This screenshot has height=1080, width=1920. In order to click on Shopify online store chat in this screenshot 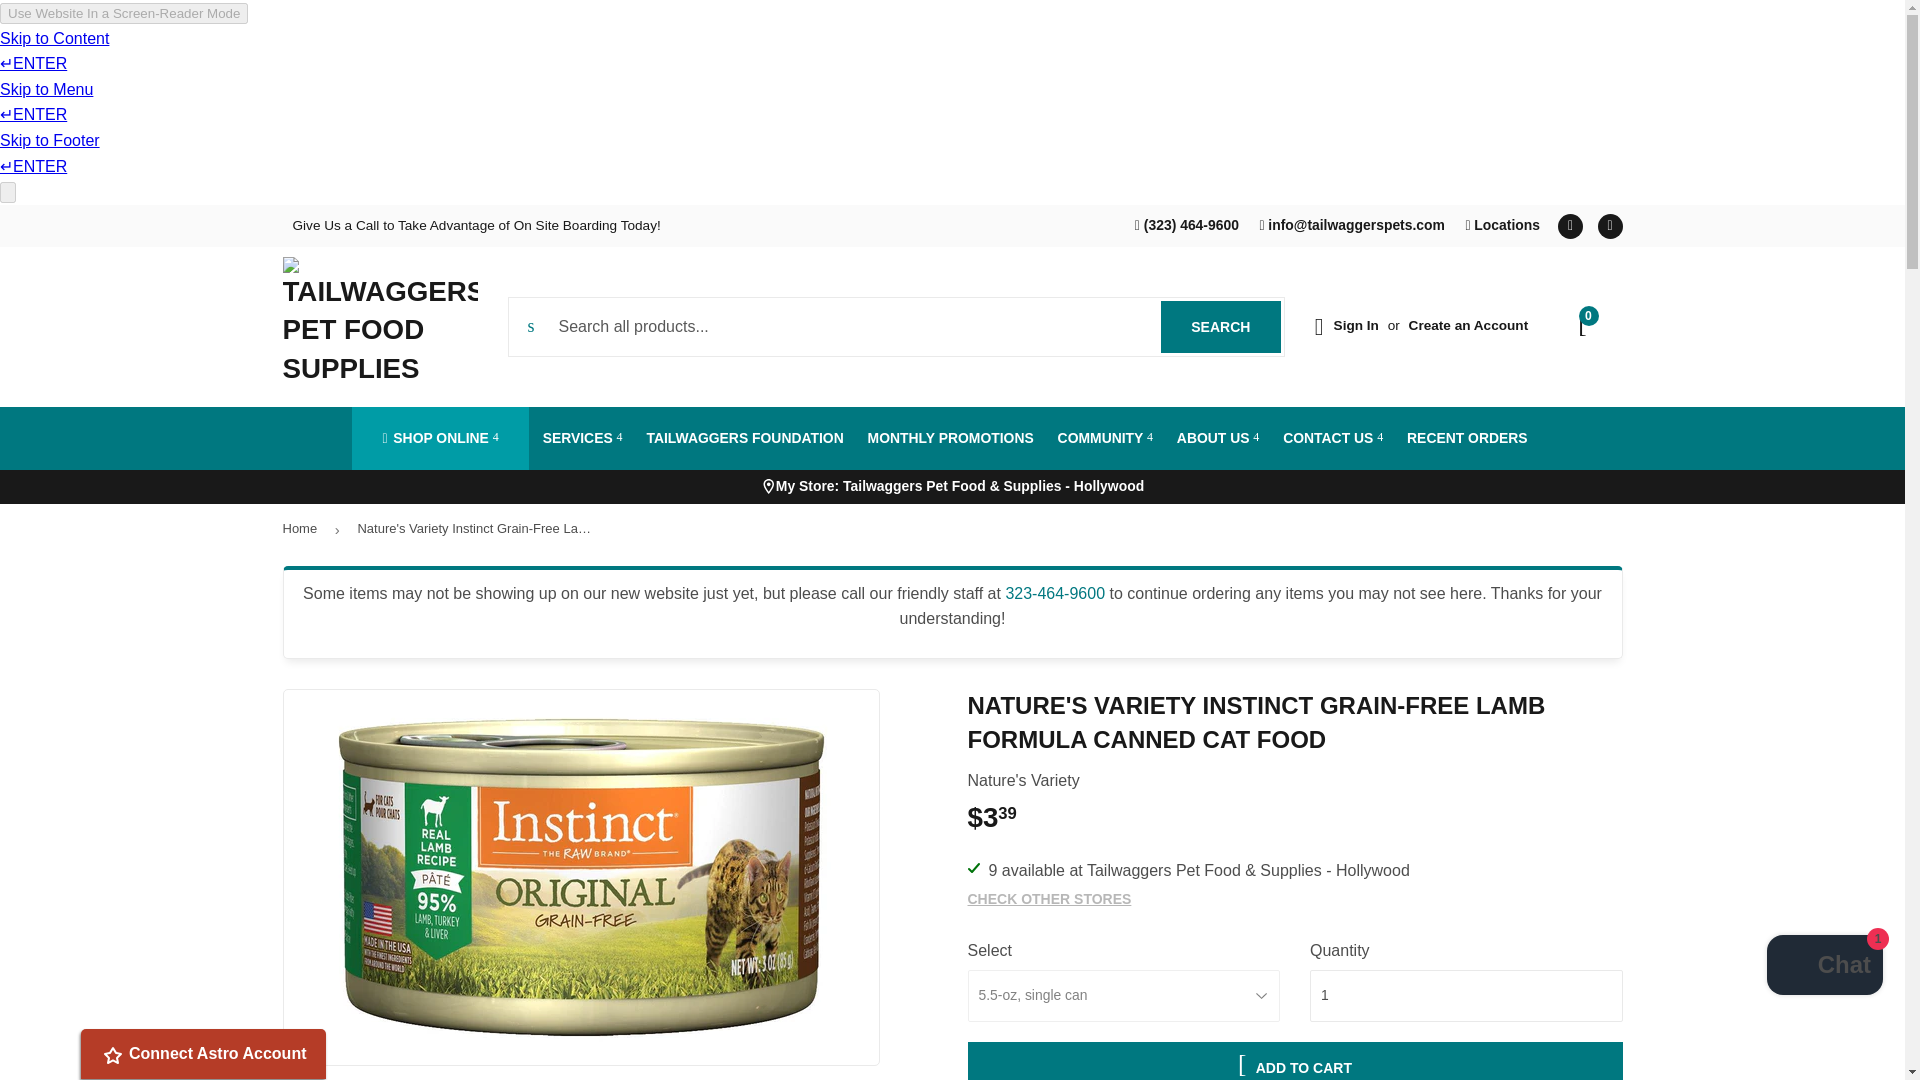, I will do `click(960, 488)`.